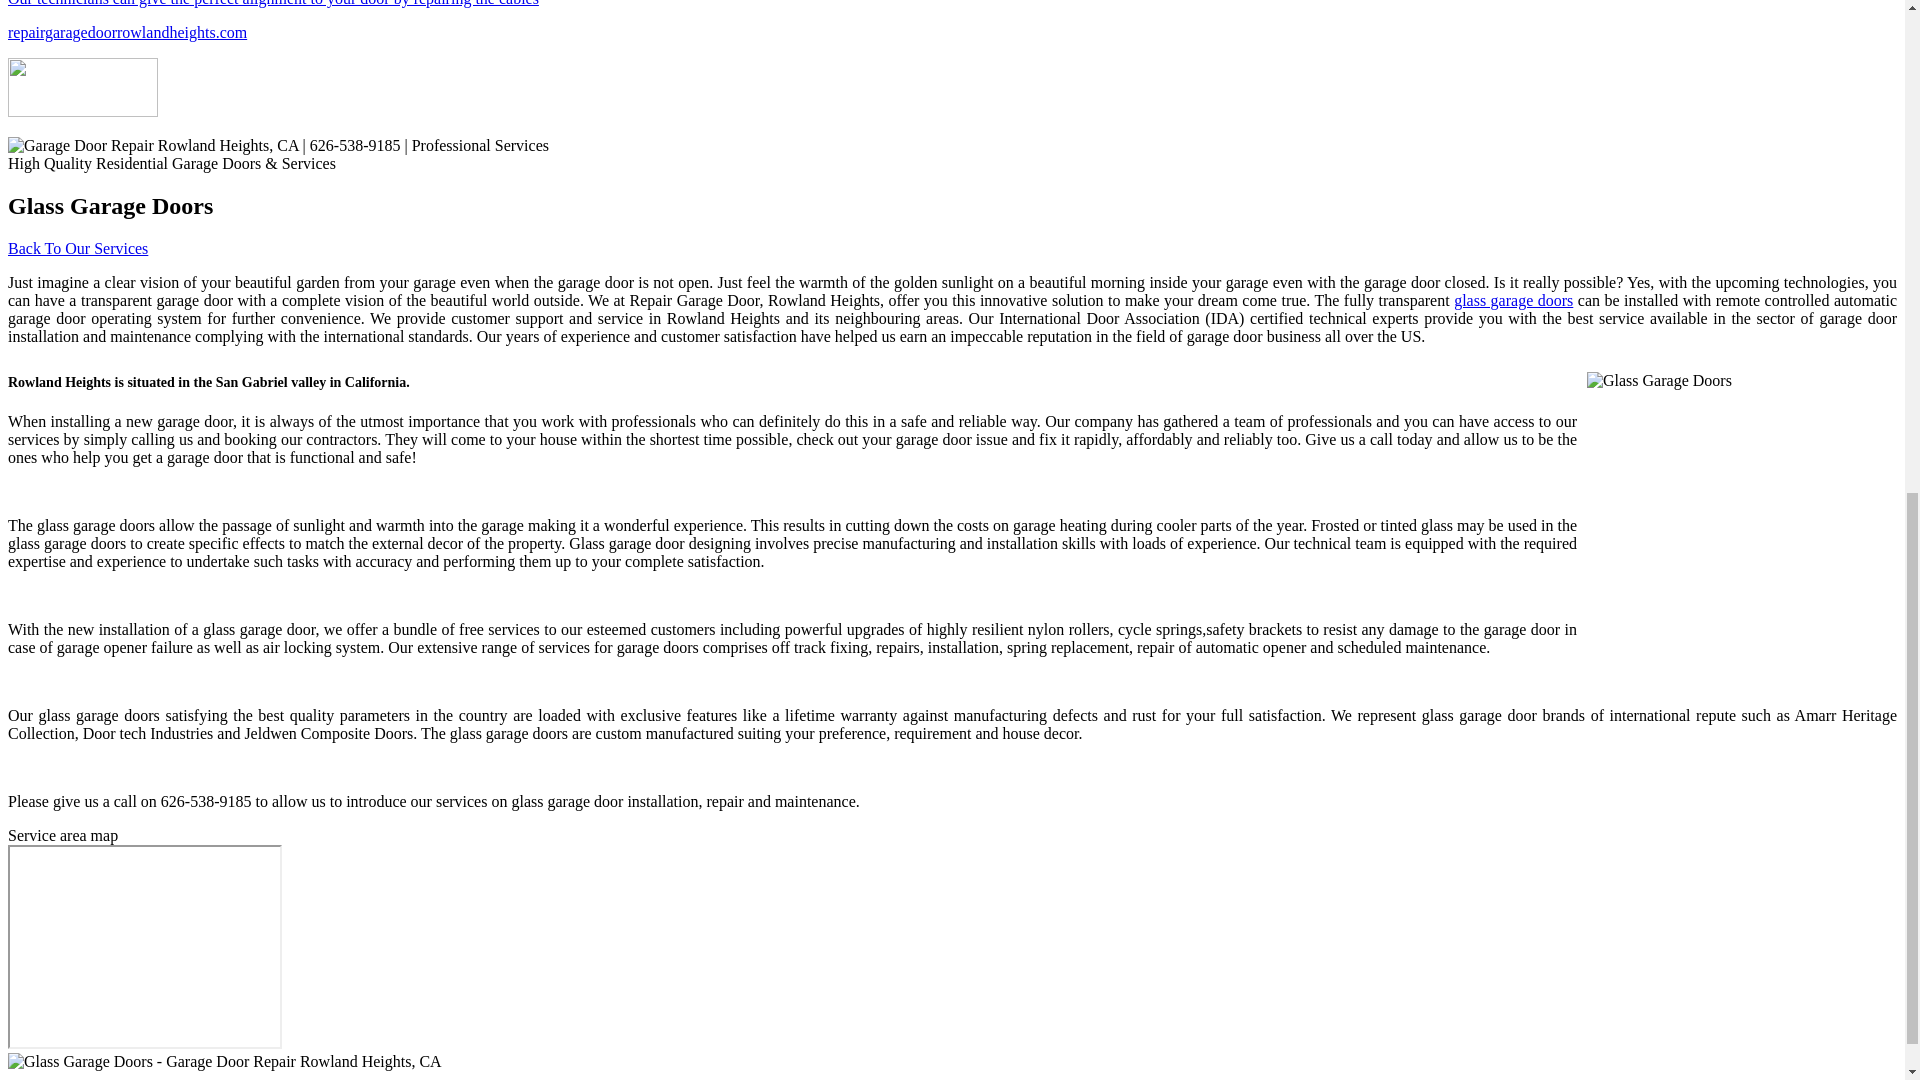 Image resolution: width=1920 pixels, height=1080 pixels. What do you see at coordinates (77, 248) in the screenshot?
I see `Back To Our Services` at bounding box center [77, 248].